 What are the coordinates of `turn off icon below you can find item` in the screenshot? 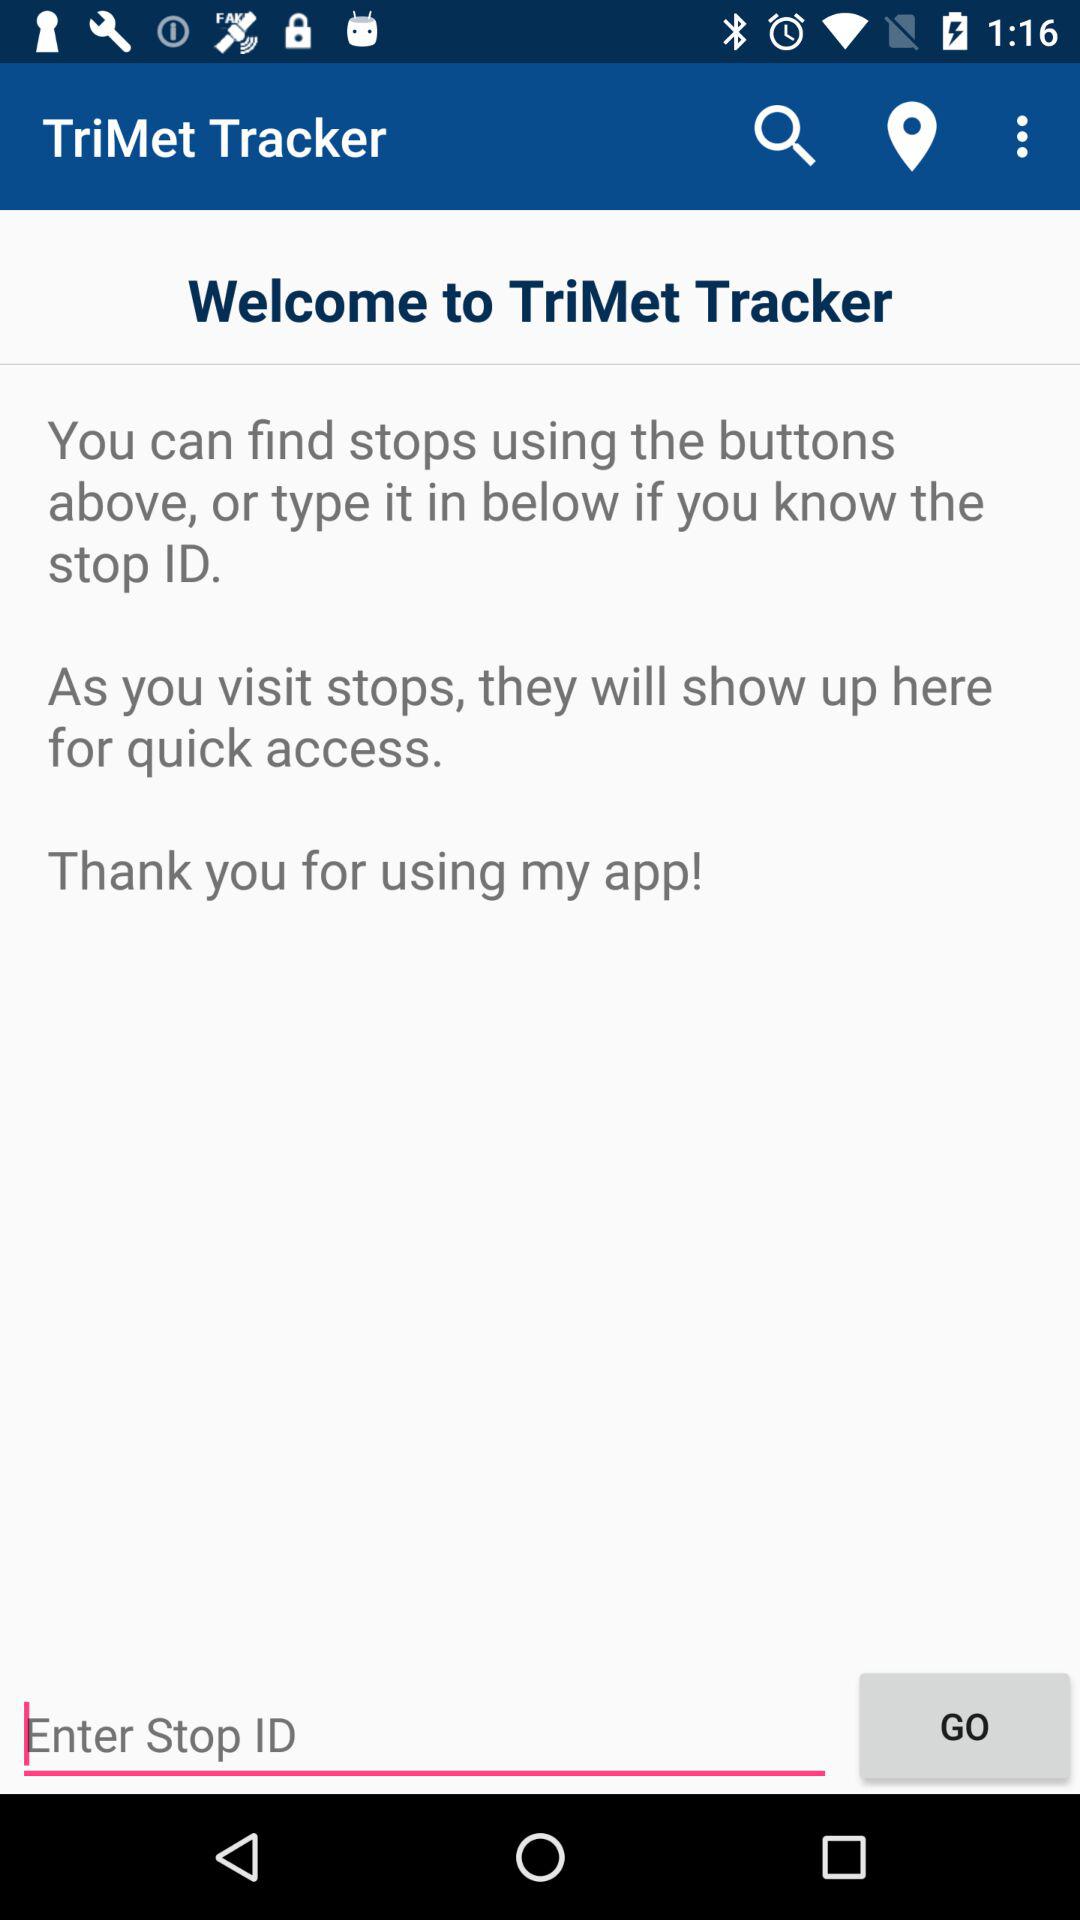 It's located at (964, 1725).